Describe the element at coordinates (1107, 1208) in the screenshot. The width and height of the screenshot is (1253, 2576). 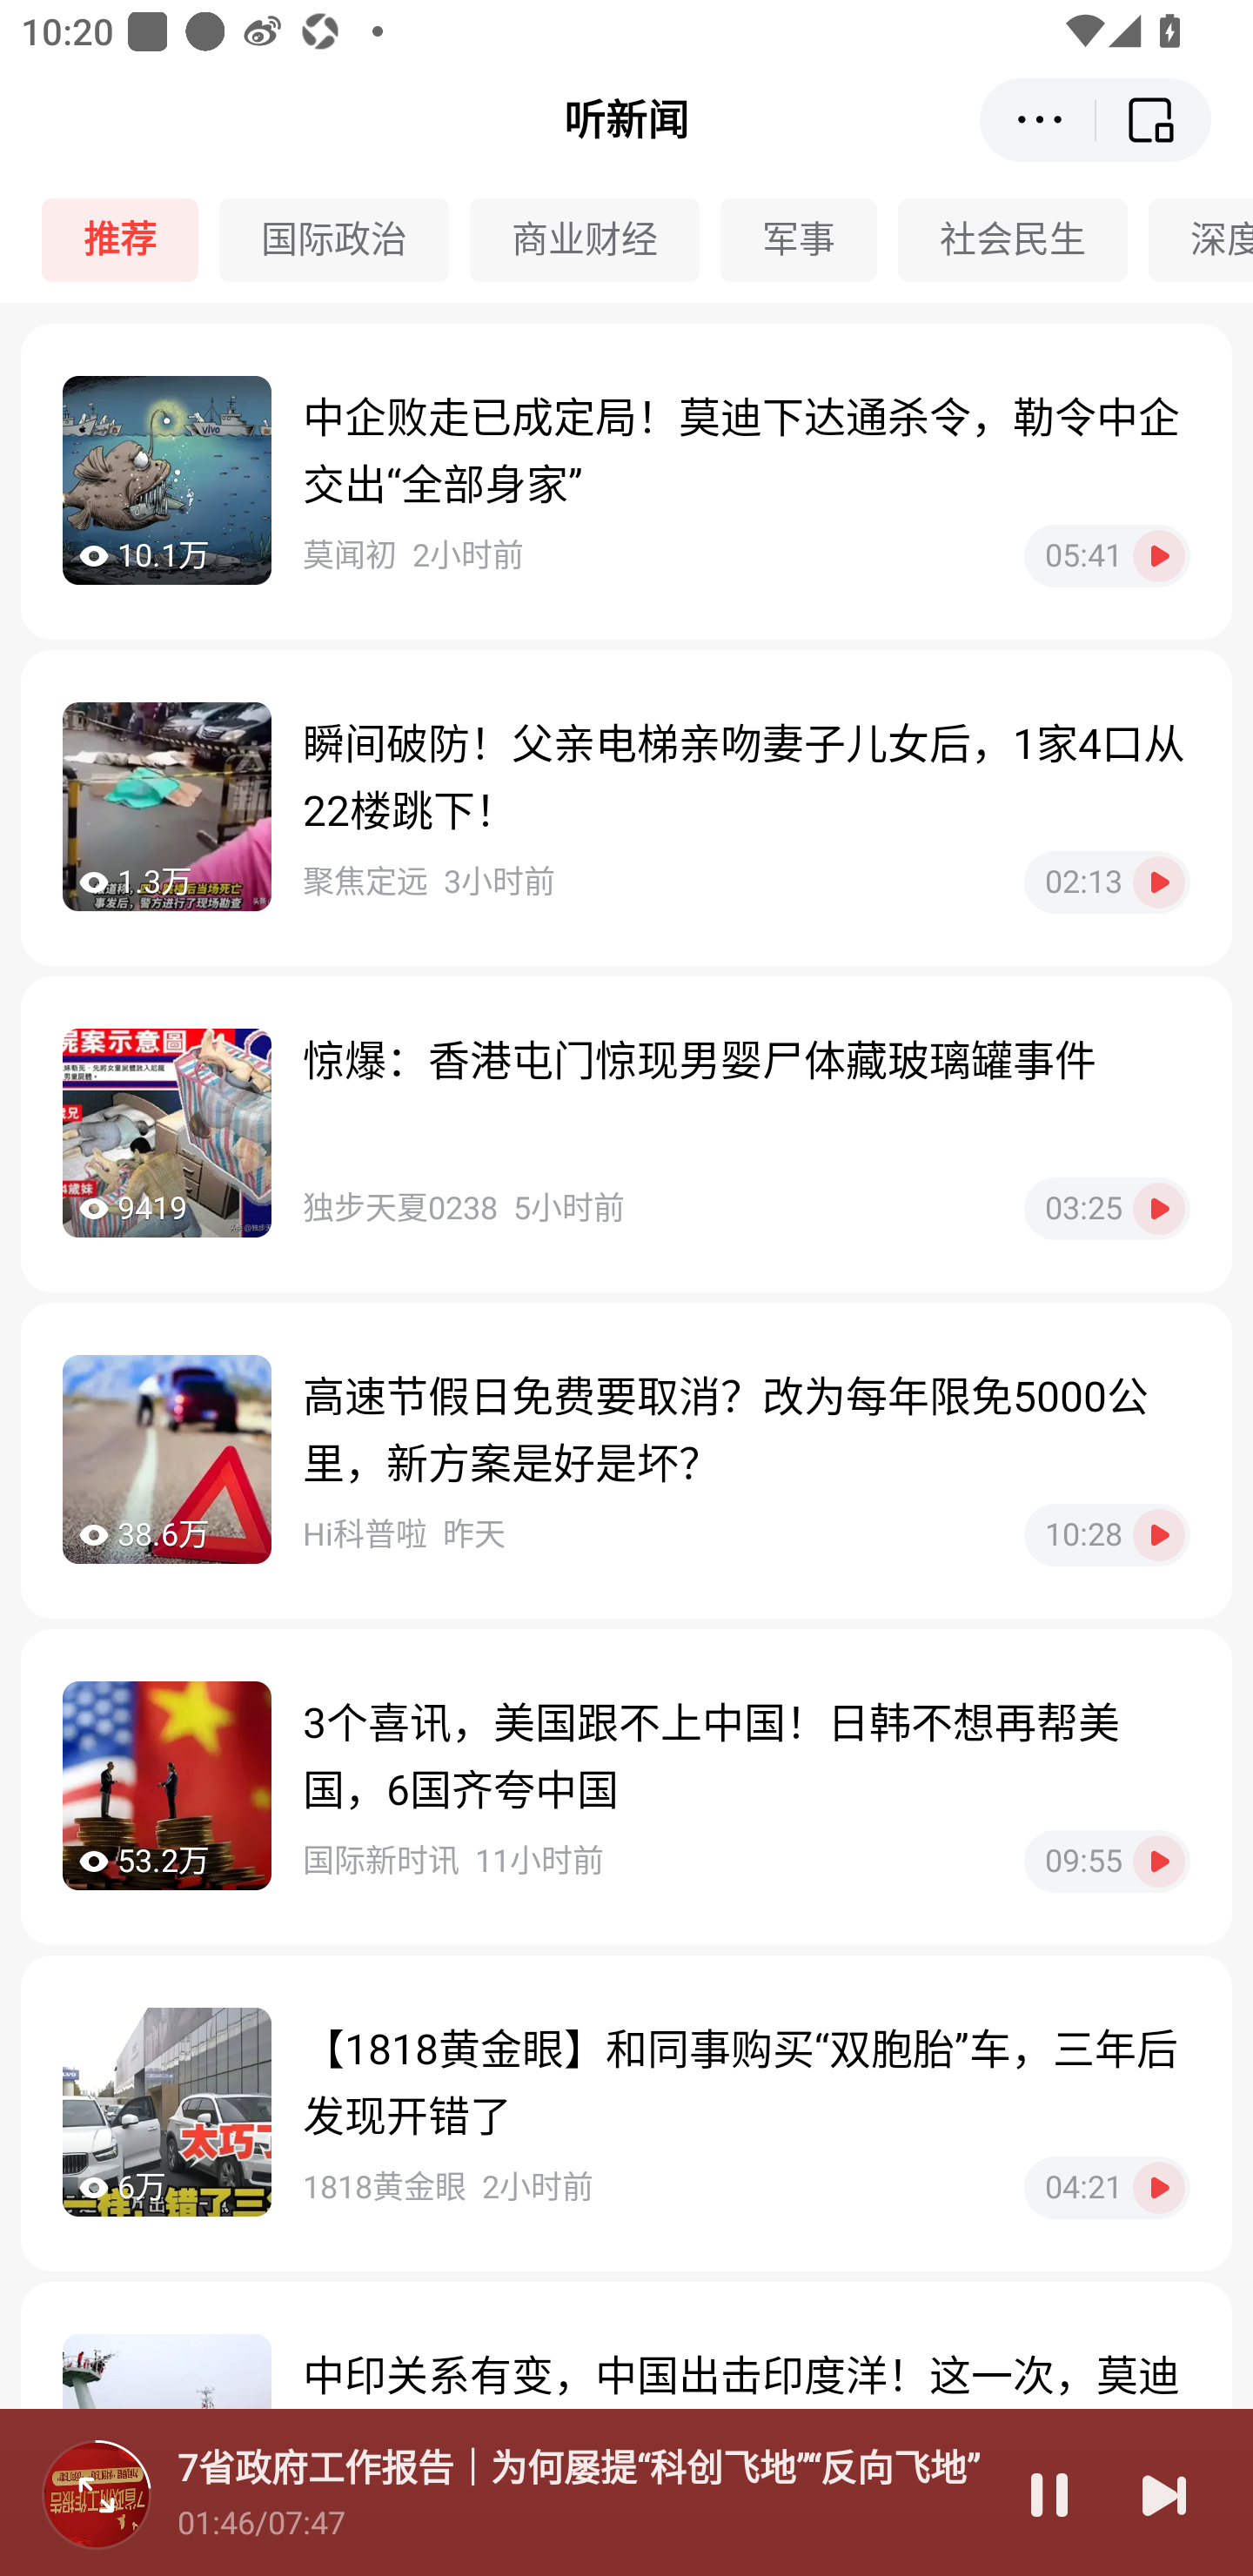
I see `03:25` at that location.